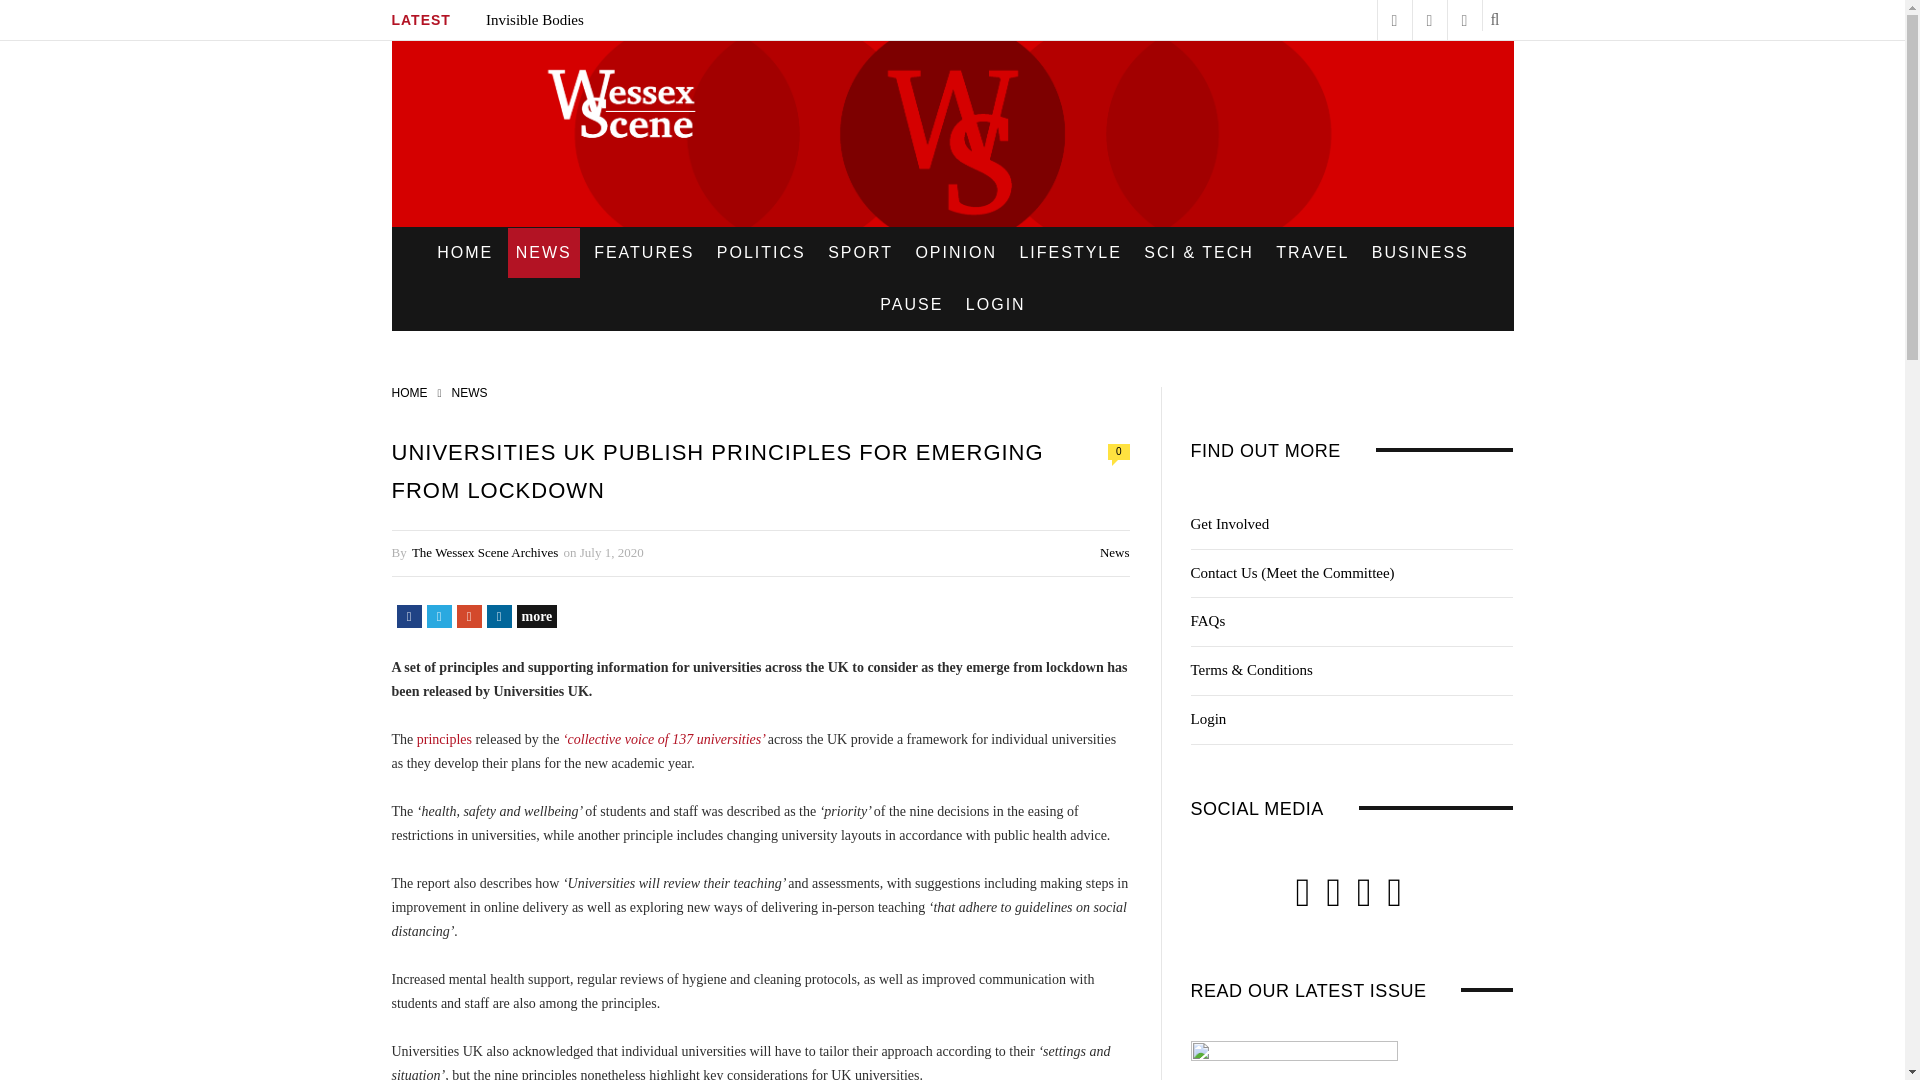 Image resolution: width=1920 pixels, height=1080 pixels. Describe the element at coordinates (534, 20) in the screenshot. I see `Invisible Bodies` at that location.